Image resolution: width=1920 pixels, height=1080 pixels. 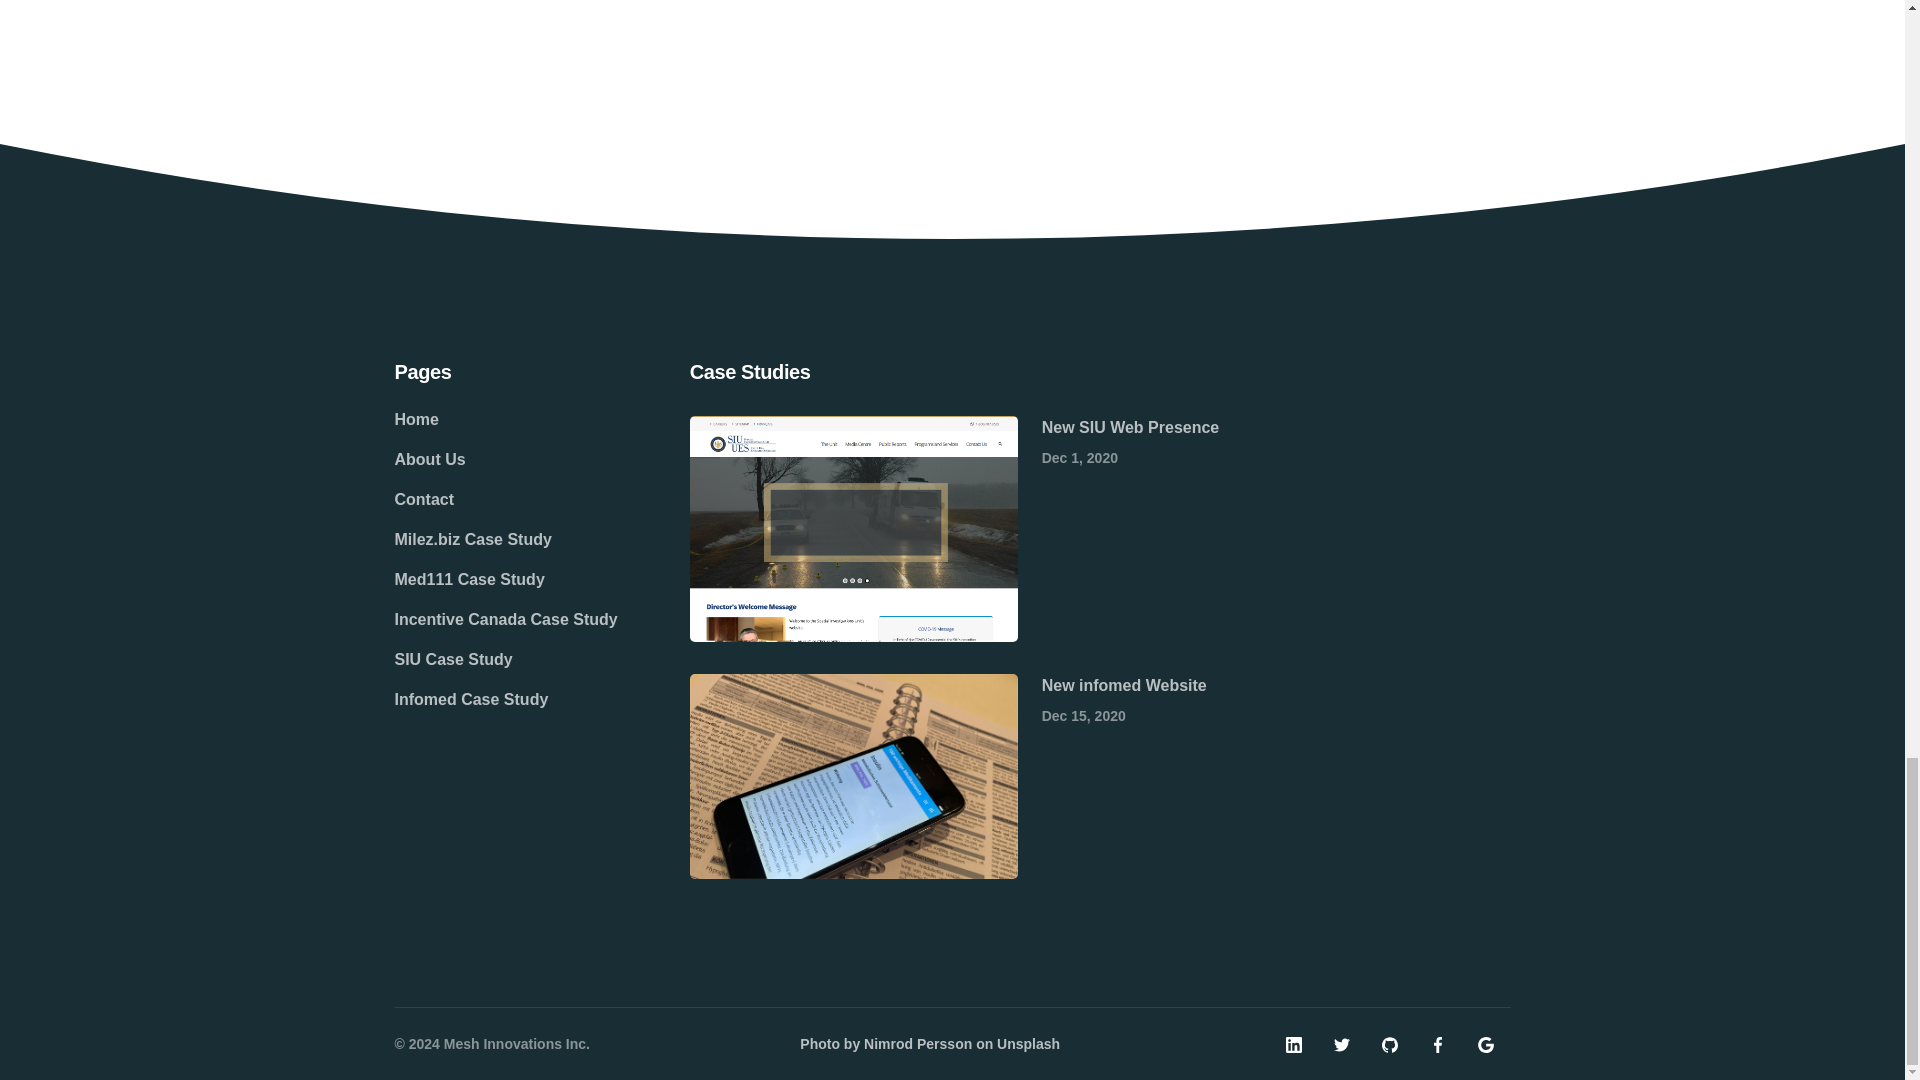 What do you see at coordinates (504, 620) in the screenshot?
I see `Incentive Canada Case Study` at bounding box center [504, 620].